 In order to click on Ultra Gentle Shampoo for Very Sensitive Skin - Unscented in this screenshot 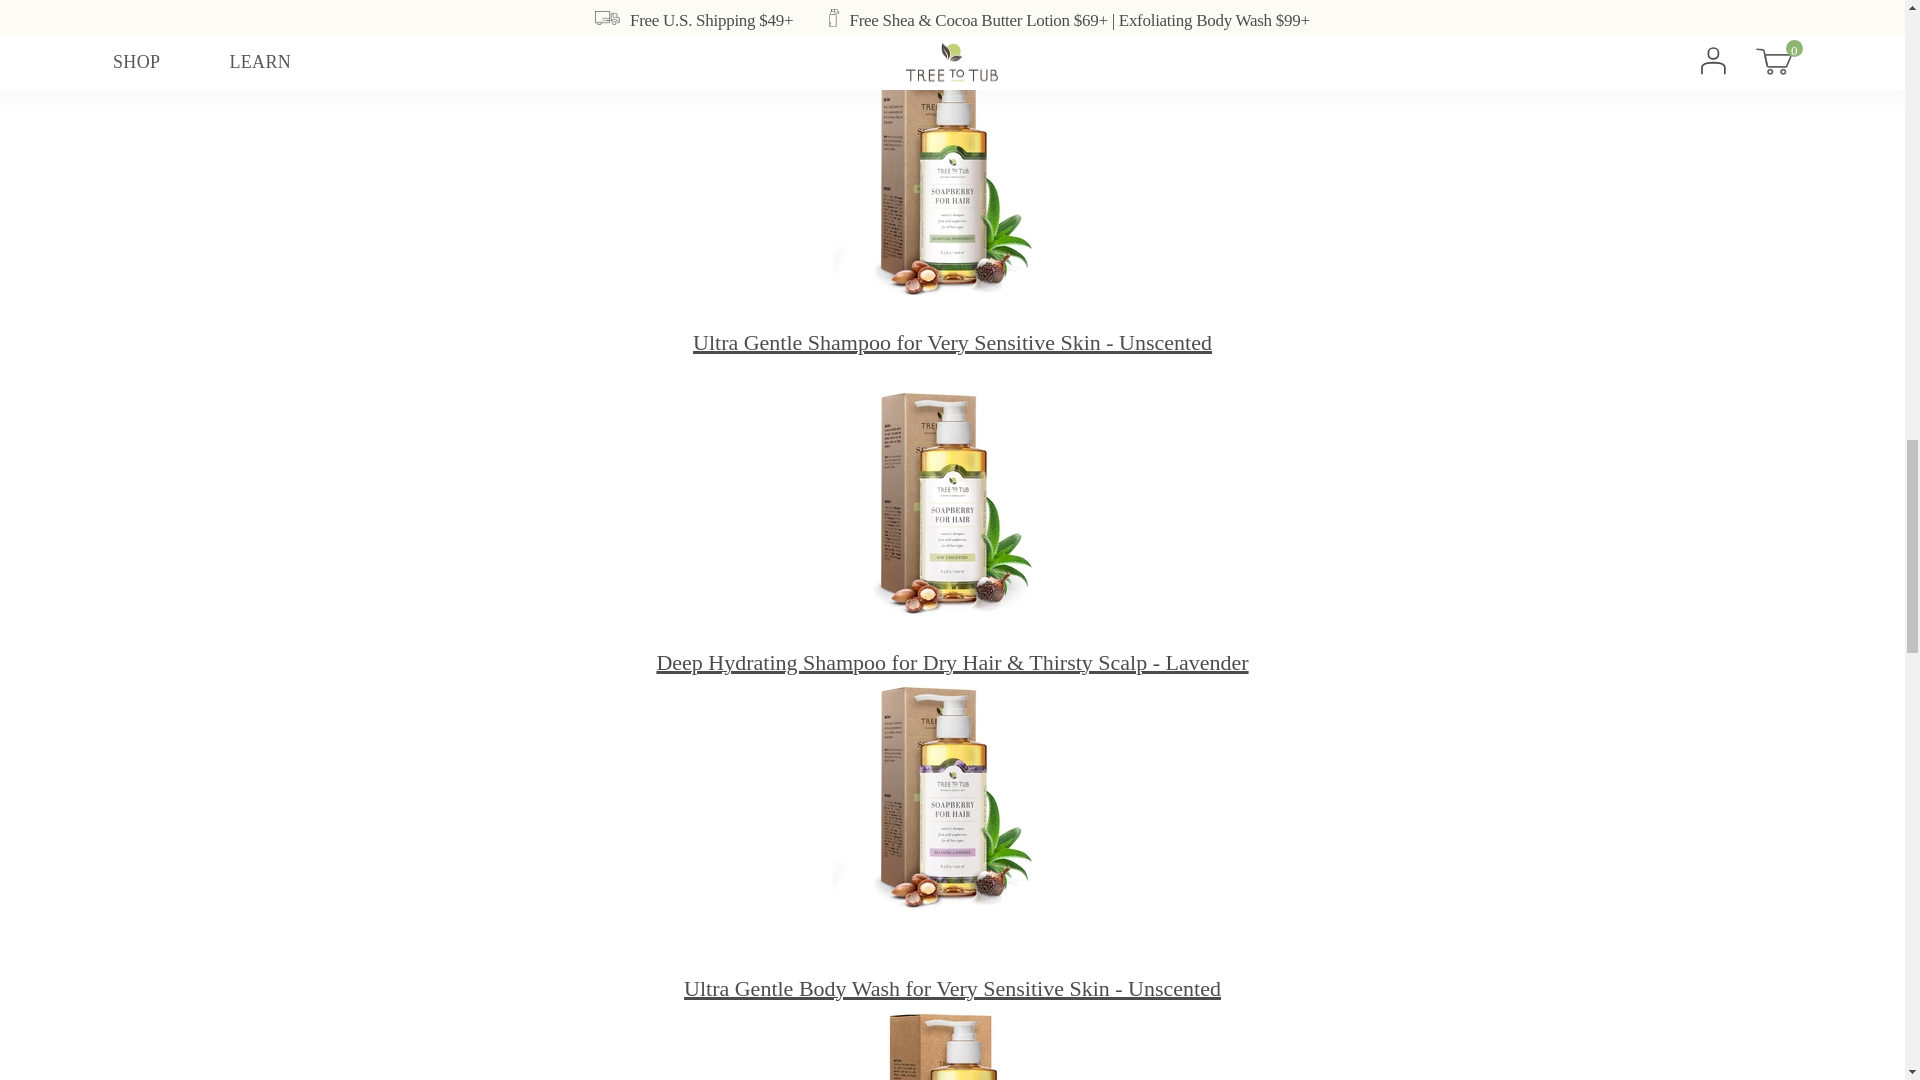, I will do `click(952, 344)`.